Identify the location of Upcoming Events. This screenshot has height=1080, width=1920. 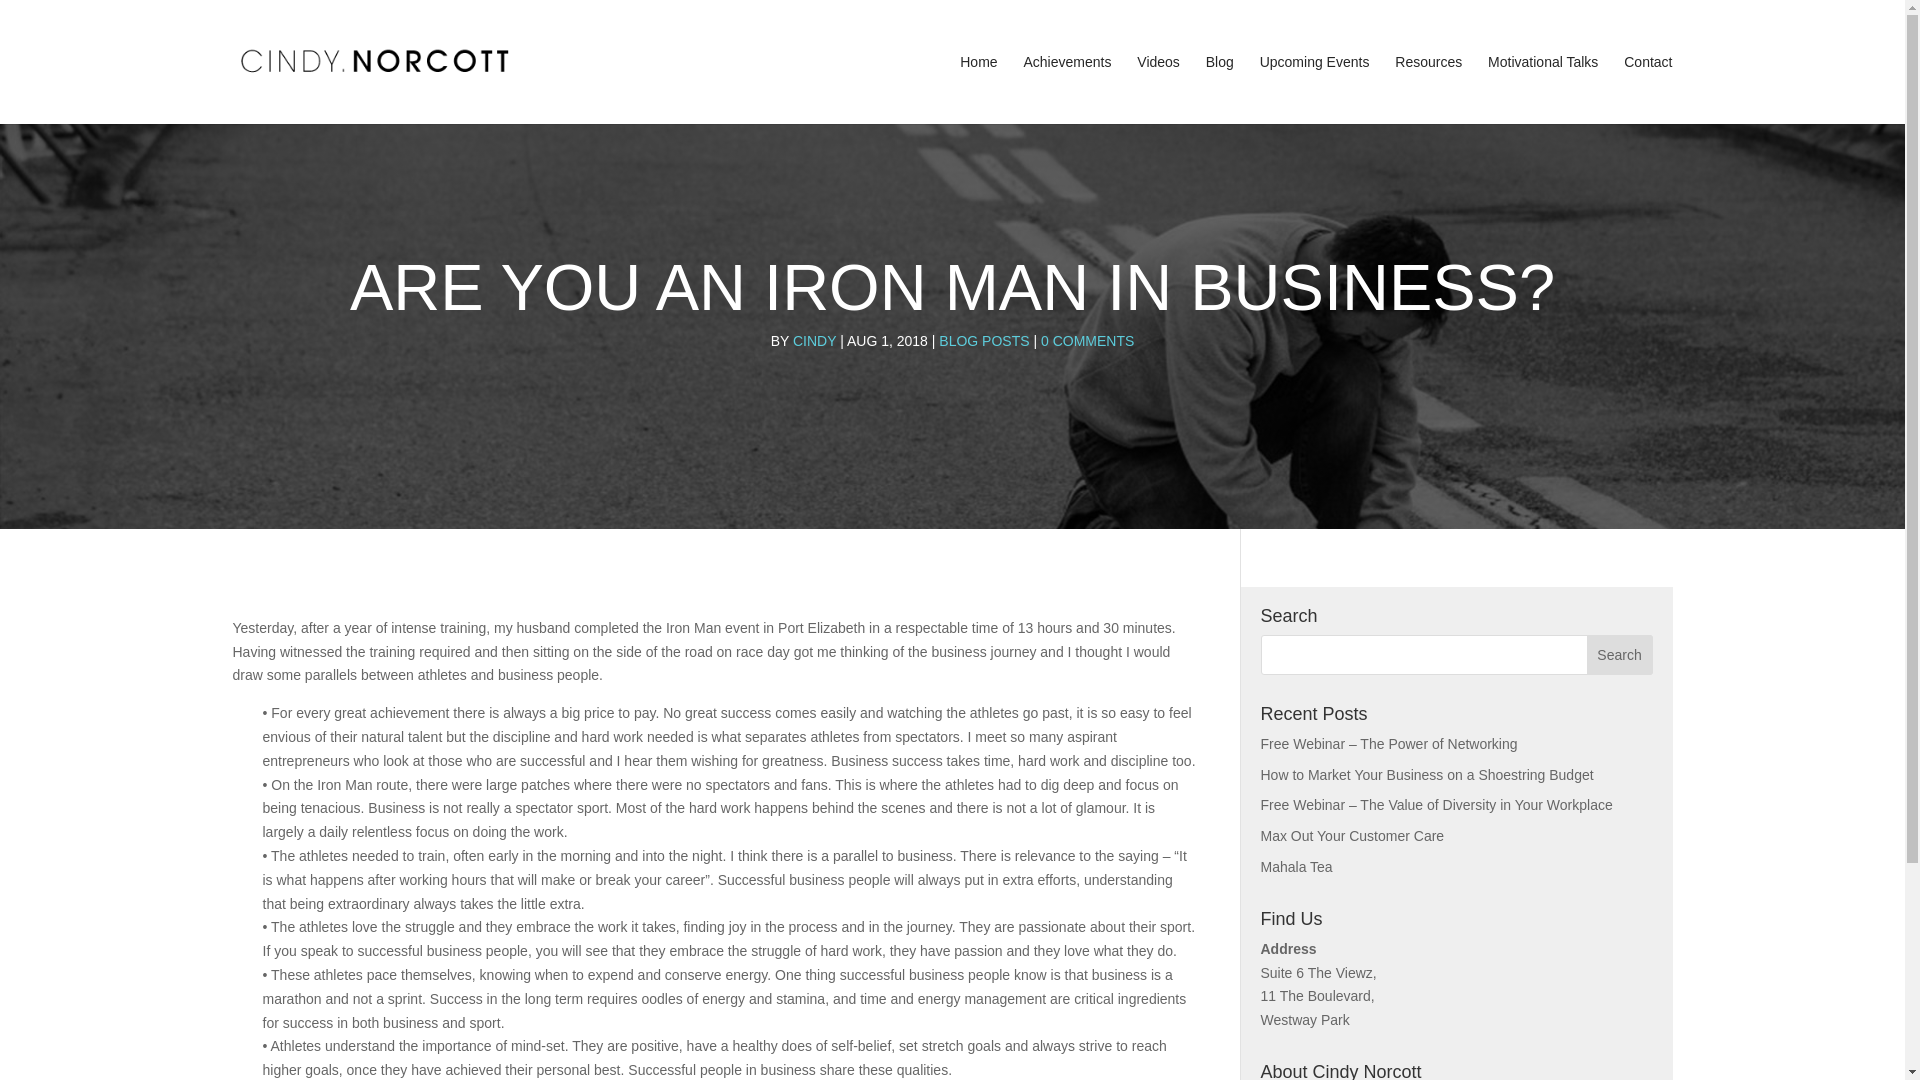
(1314, 90).